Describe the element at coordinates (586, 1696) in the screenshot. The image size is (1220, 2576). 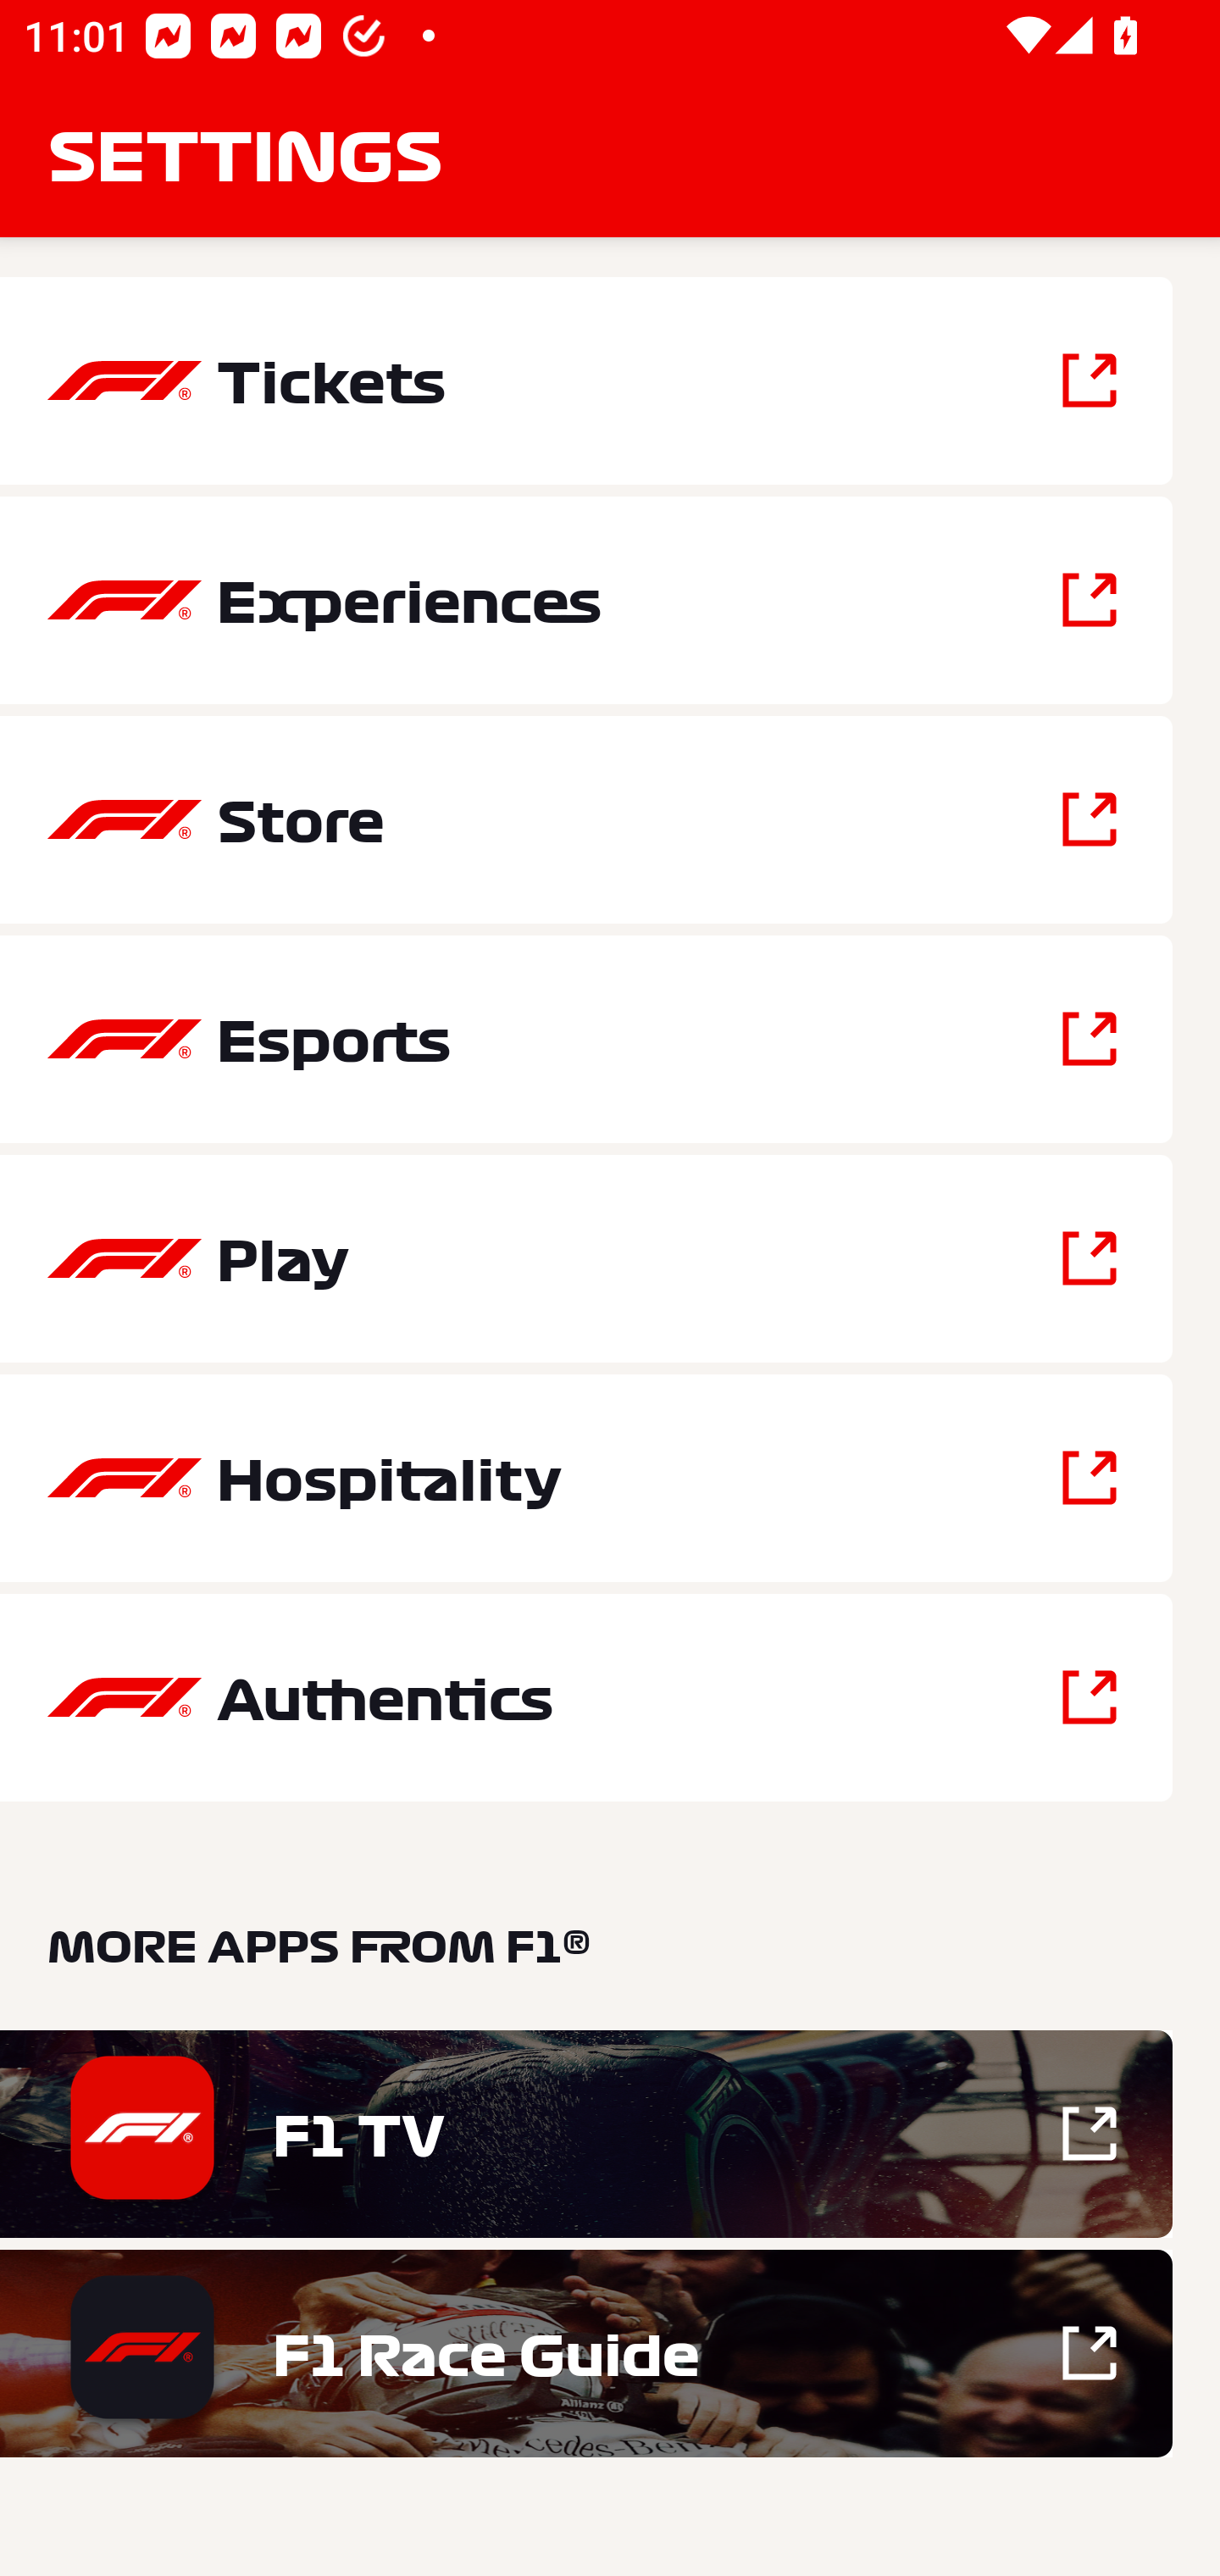
I see `Authentics` at that location.